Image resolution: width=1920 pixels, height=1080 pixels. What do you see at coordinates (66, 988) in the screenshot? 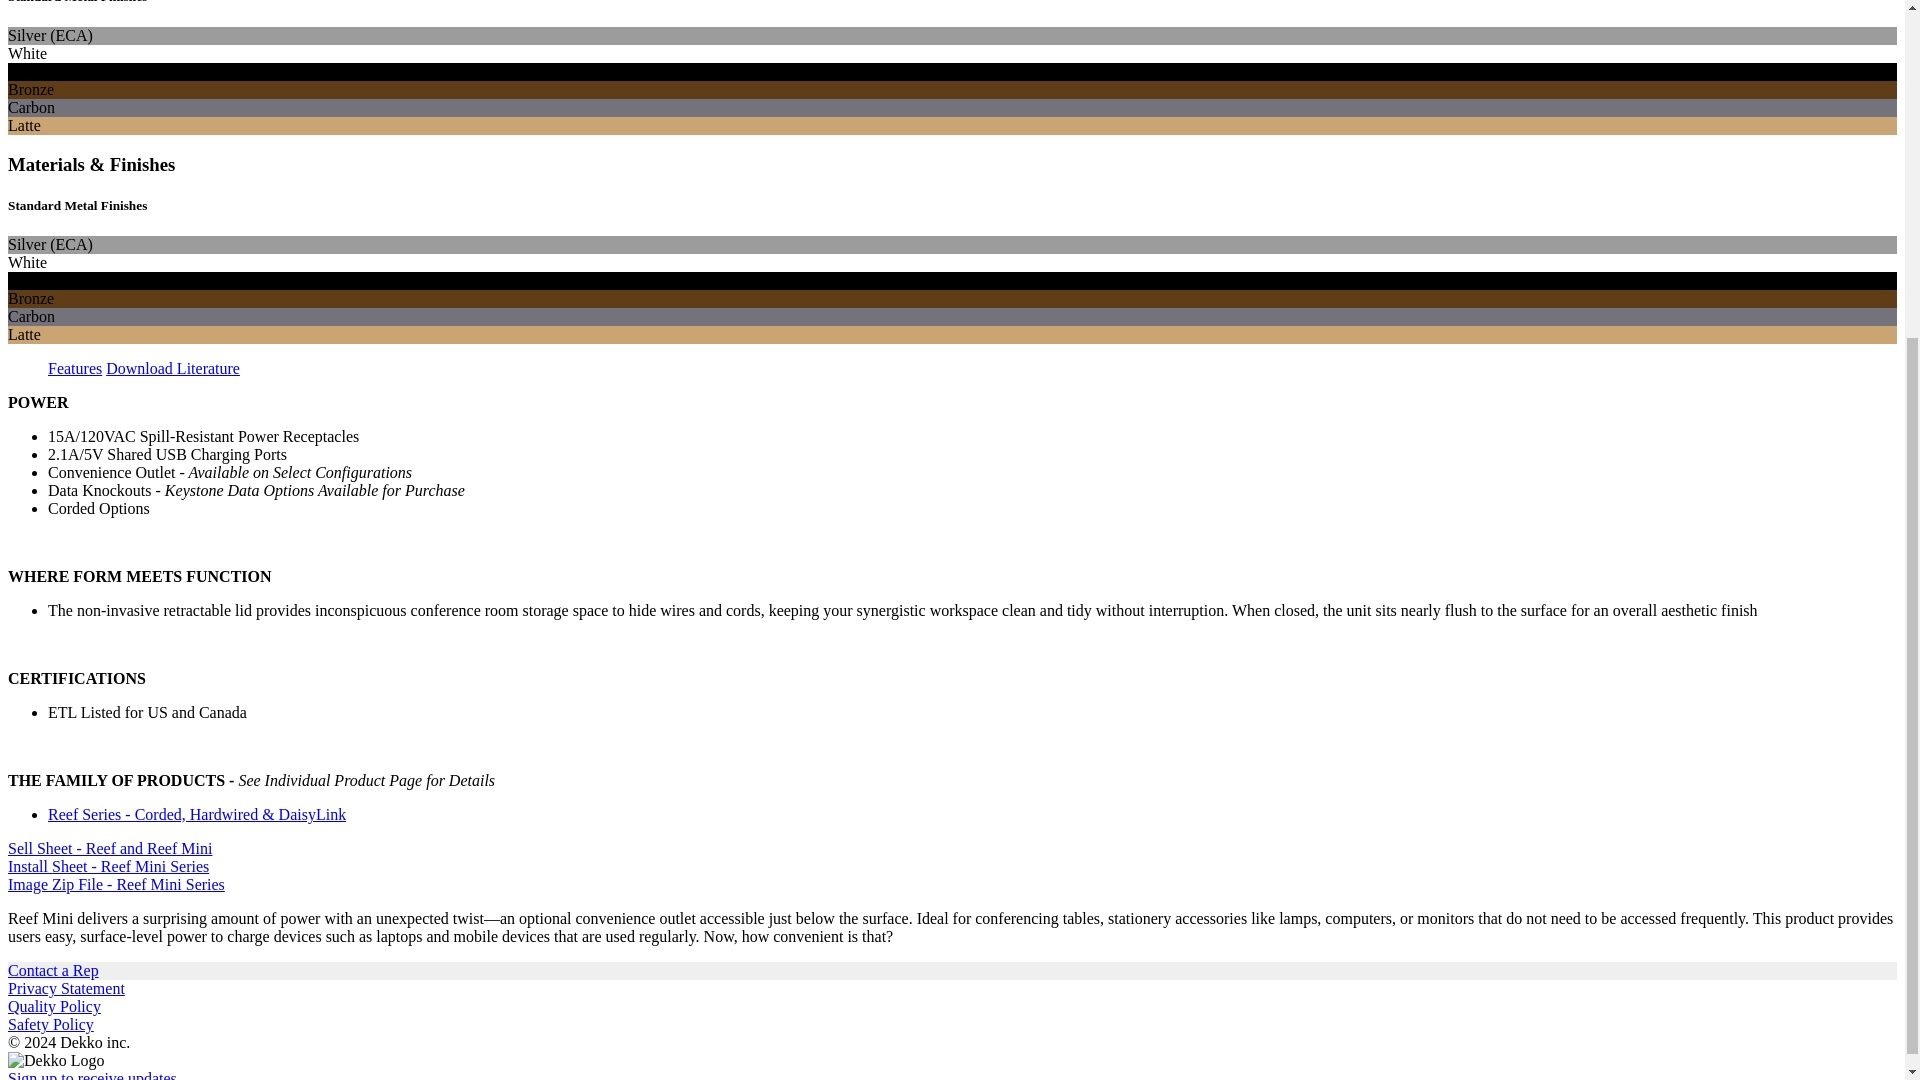
I see `Privacy Statement` at bounding box center [66, 988].